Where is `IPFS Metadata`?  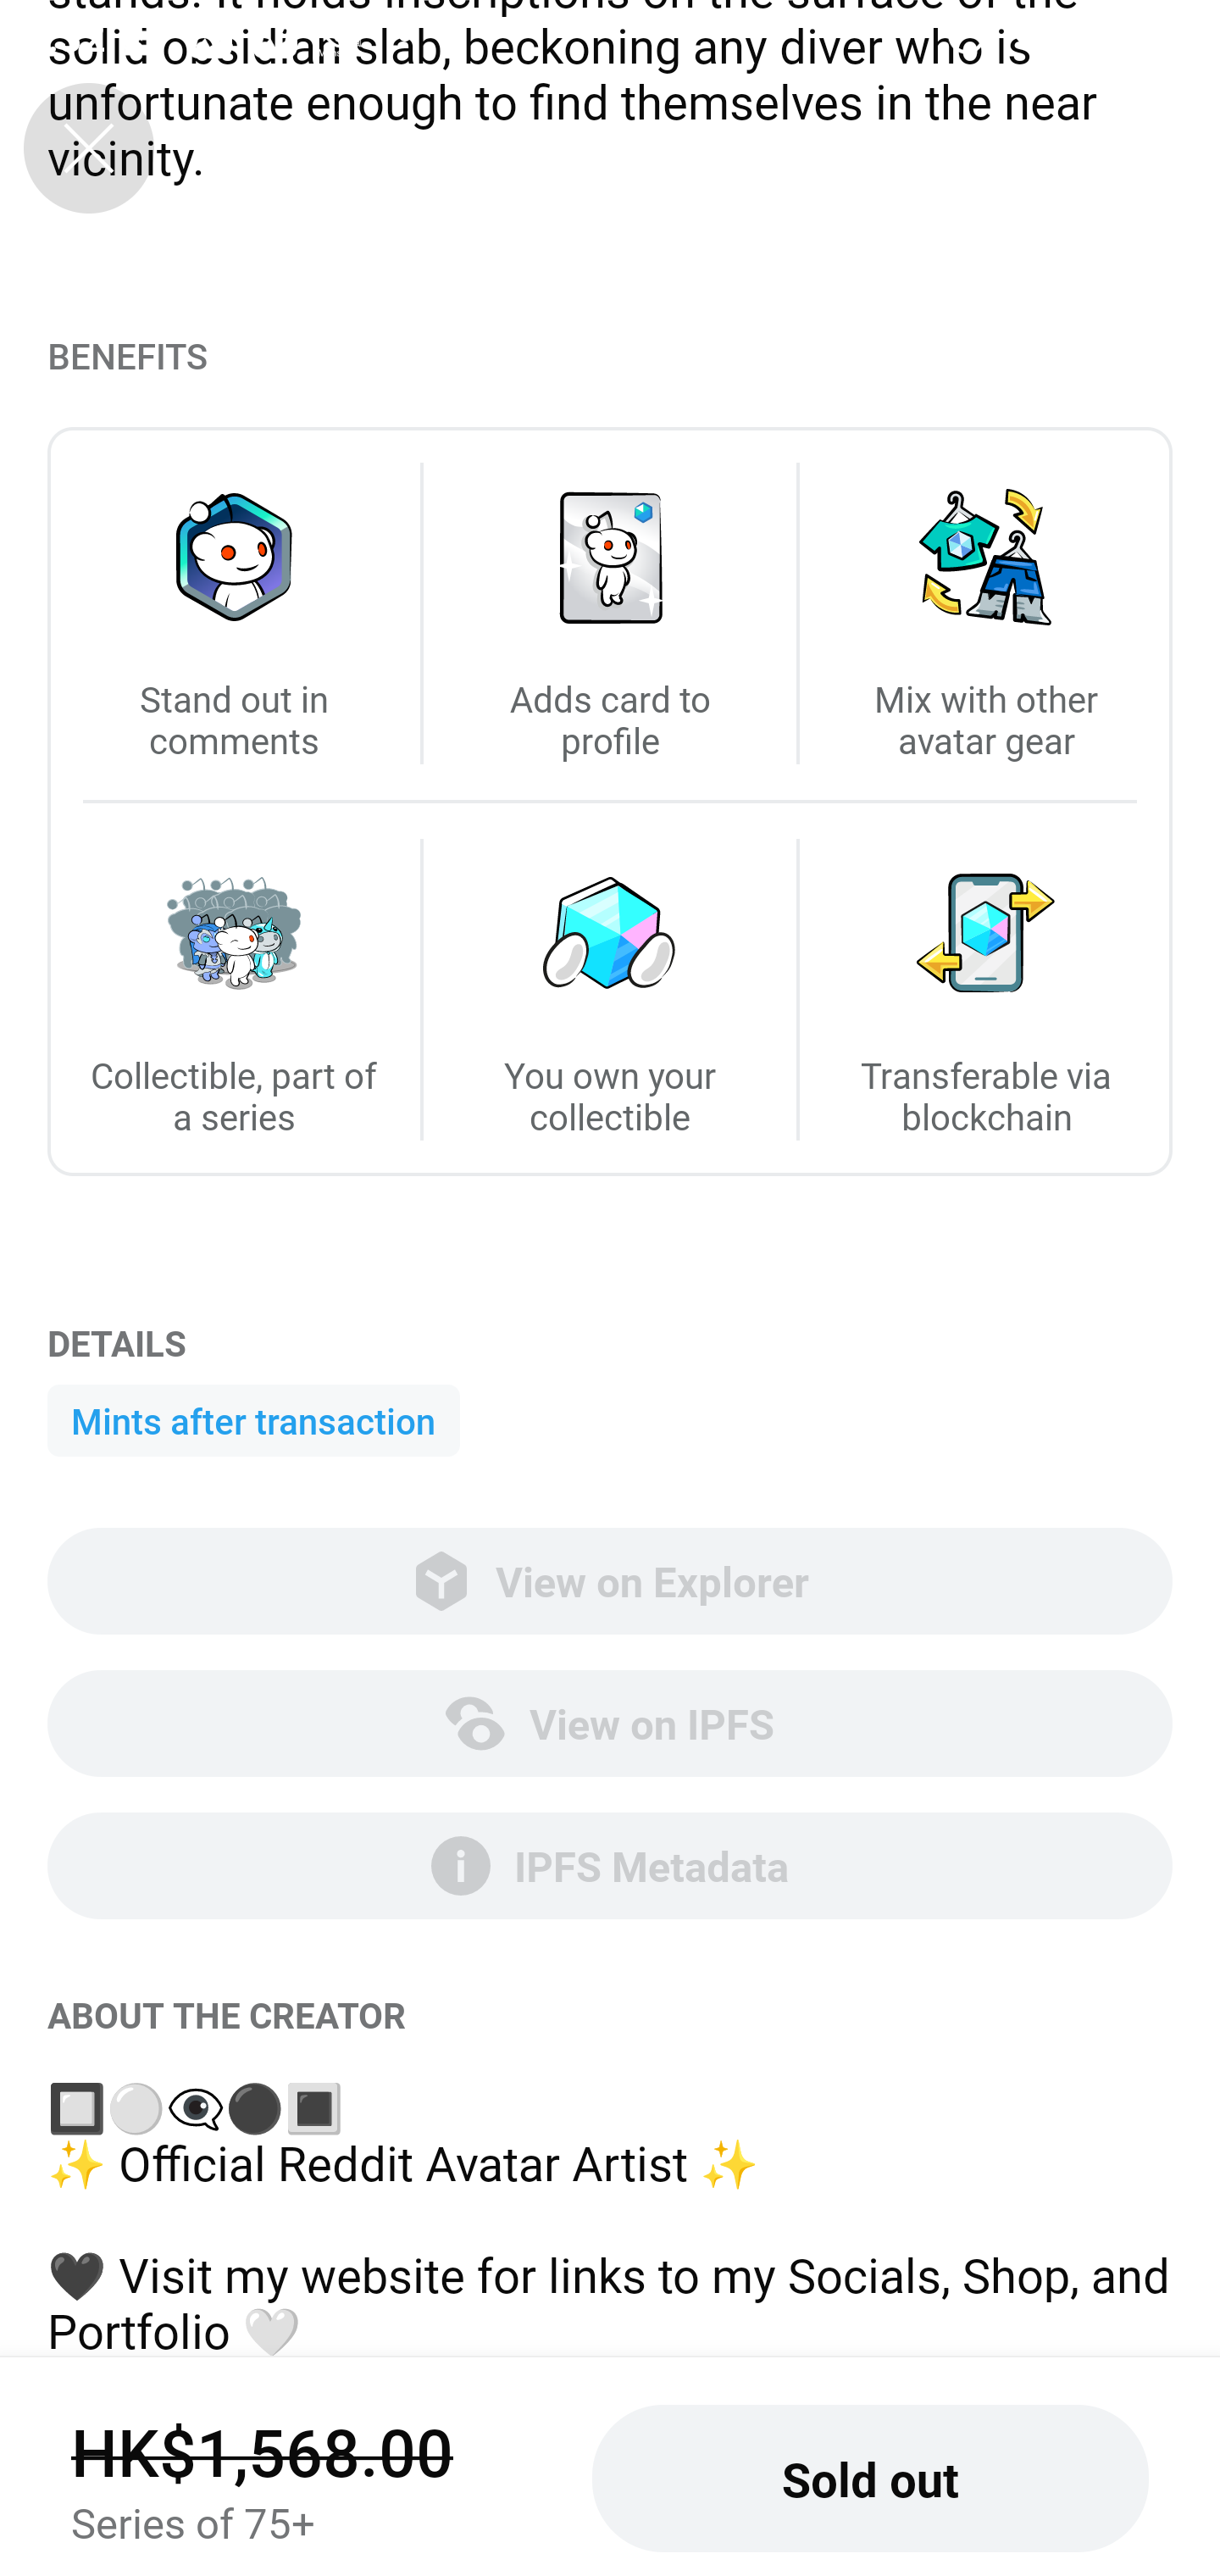 IPFS Metadata is located at coordinates (610, 1866).